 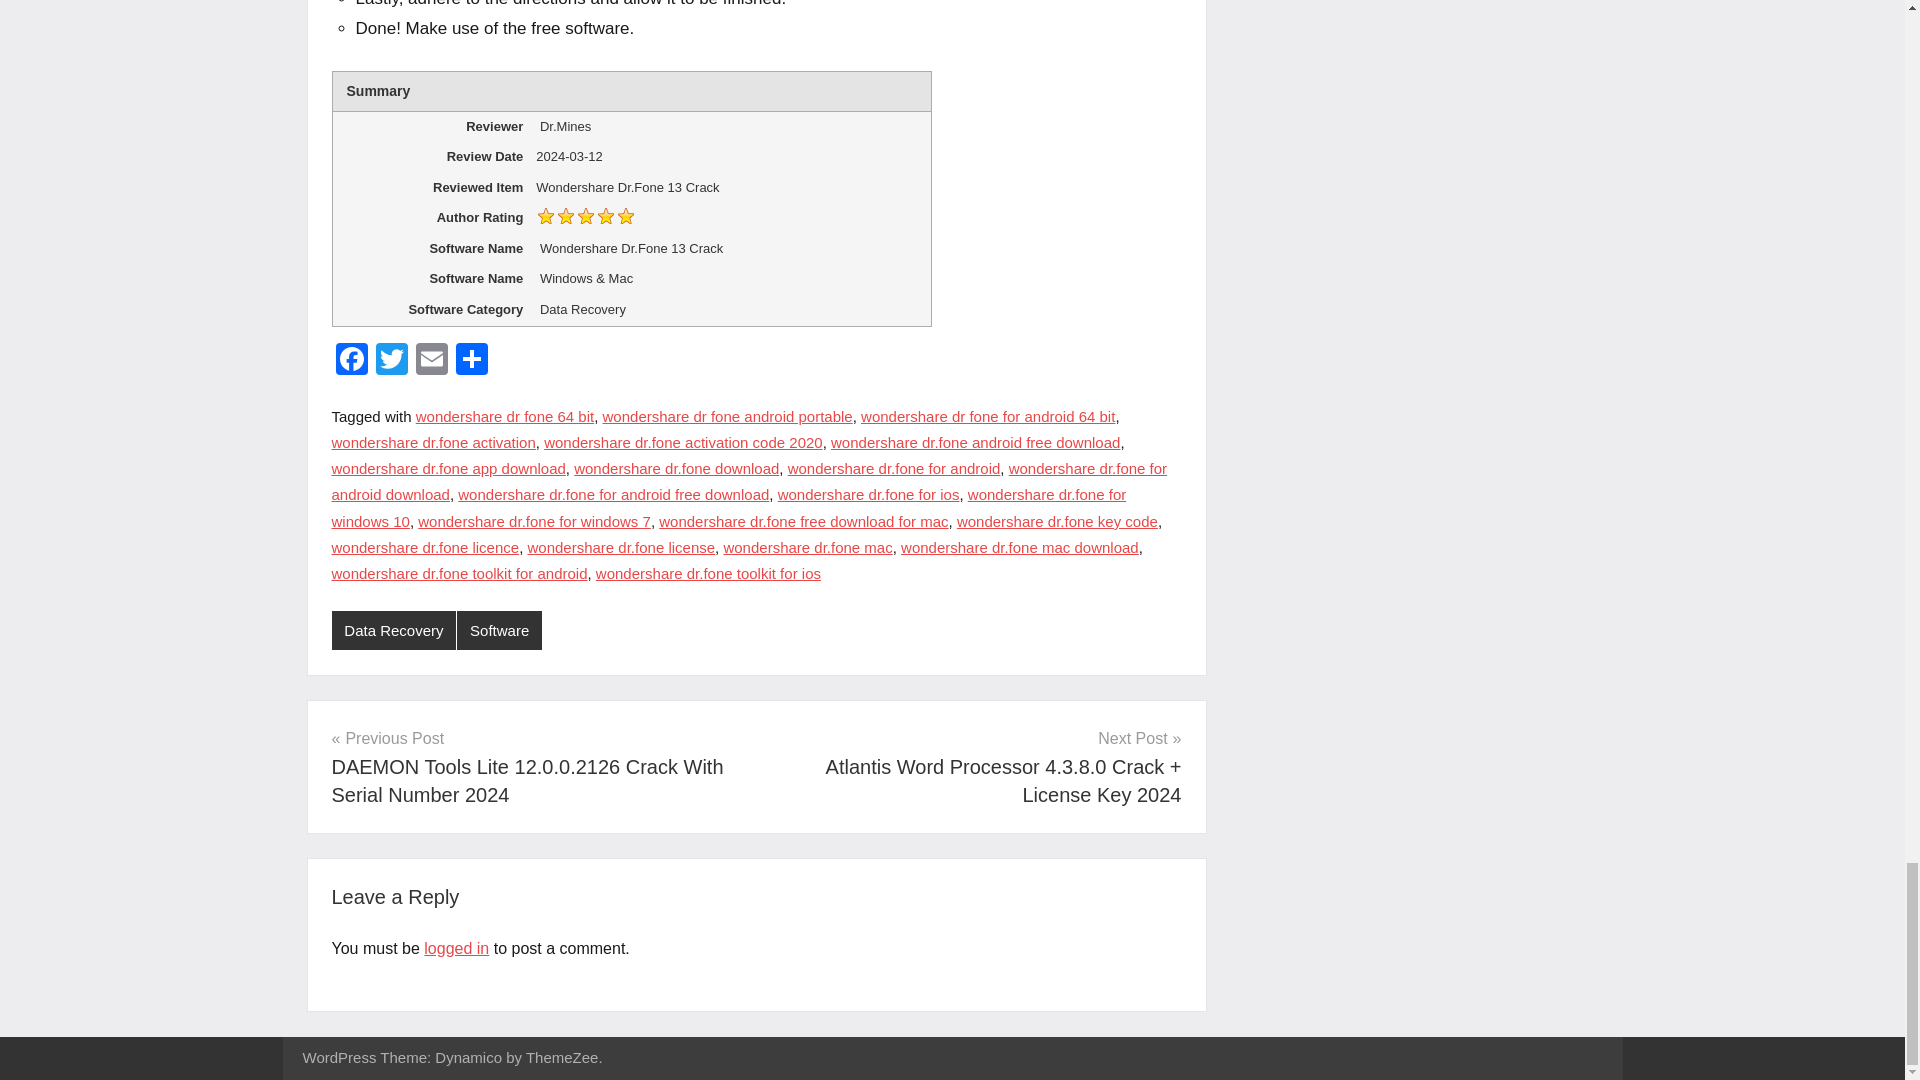 What do you see at coordinates (614, 494) in the screenshot?
I see `wondershare dr.fone for android free download` at bounding box center [614, 494].